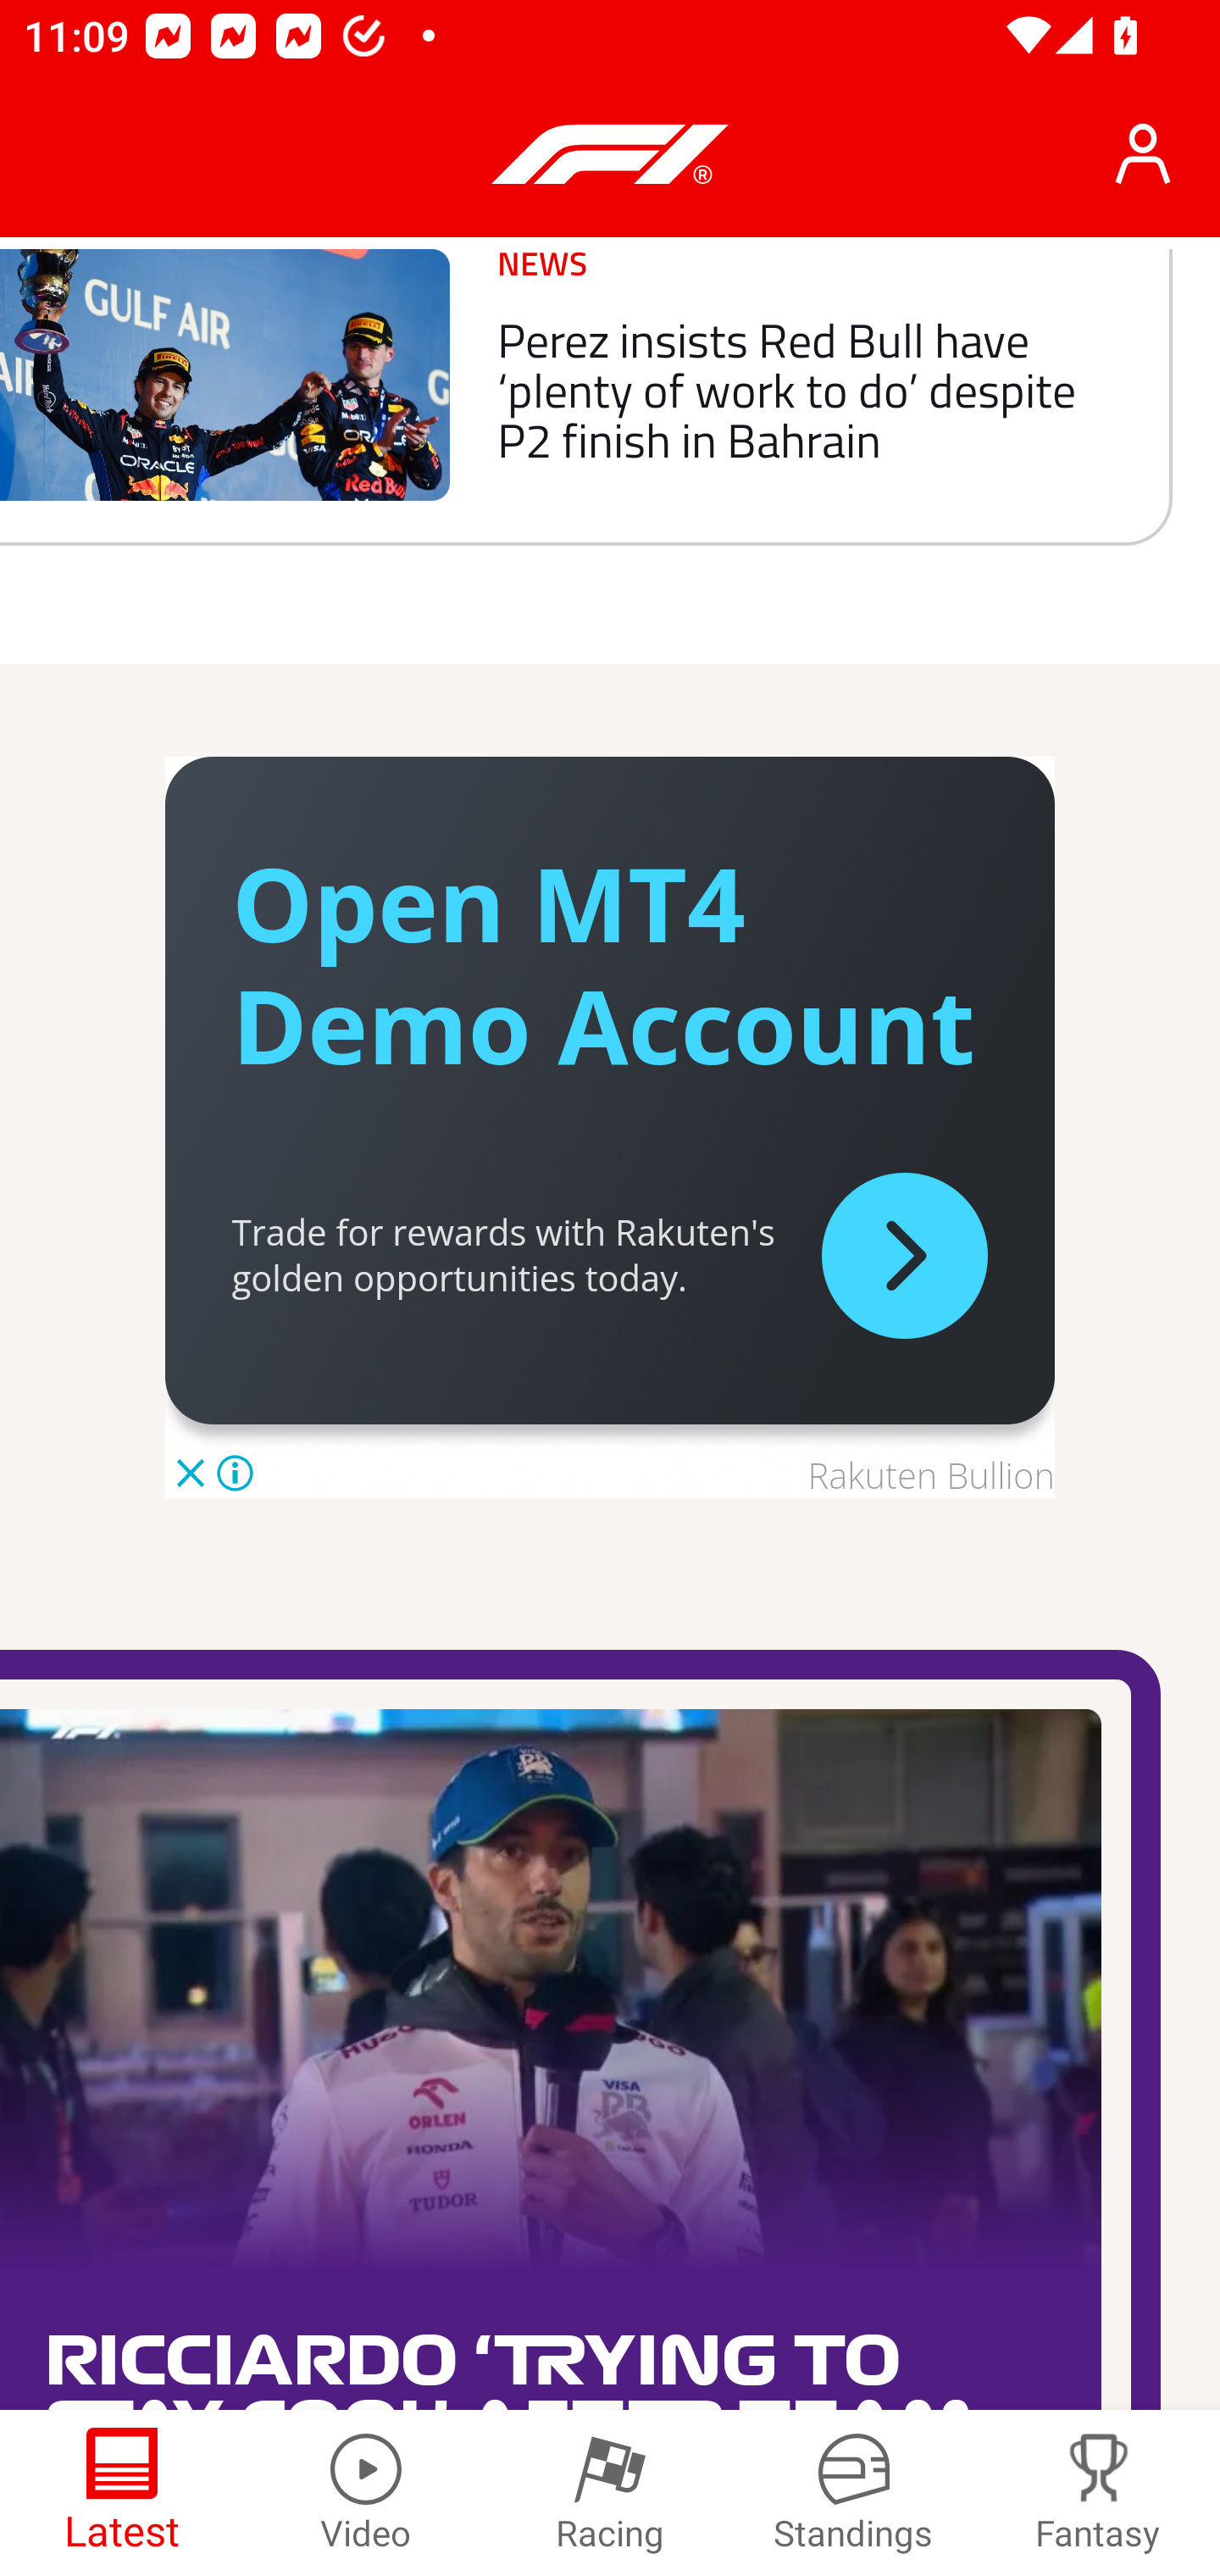 The image size is (1220, 2576). I want to click on Open MT4 Demo Account Open MT4 Demo Account, so click(603, 963).